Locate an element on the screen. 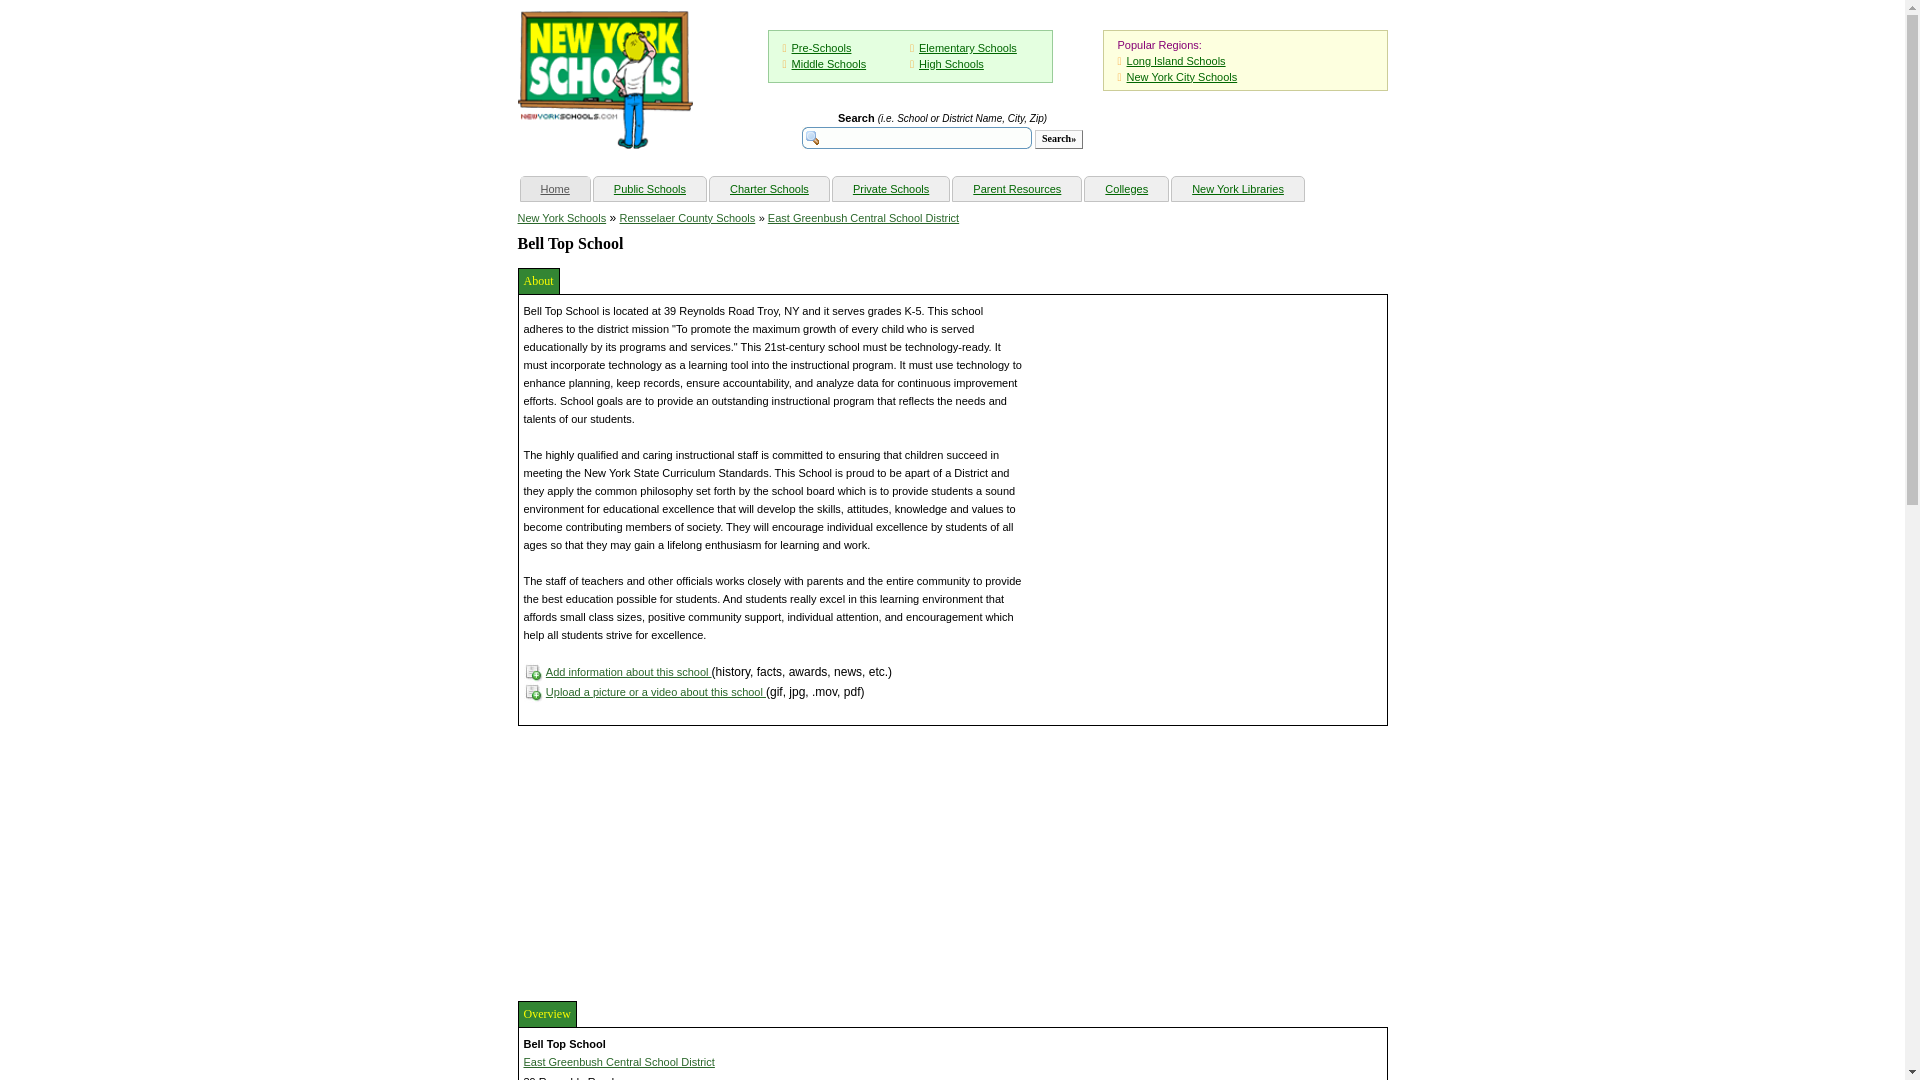 Image resolution: width=1920 pixels, height=1080 pixels. New York Libraries is located at coordinates (1237, 188).